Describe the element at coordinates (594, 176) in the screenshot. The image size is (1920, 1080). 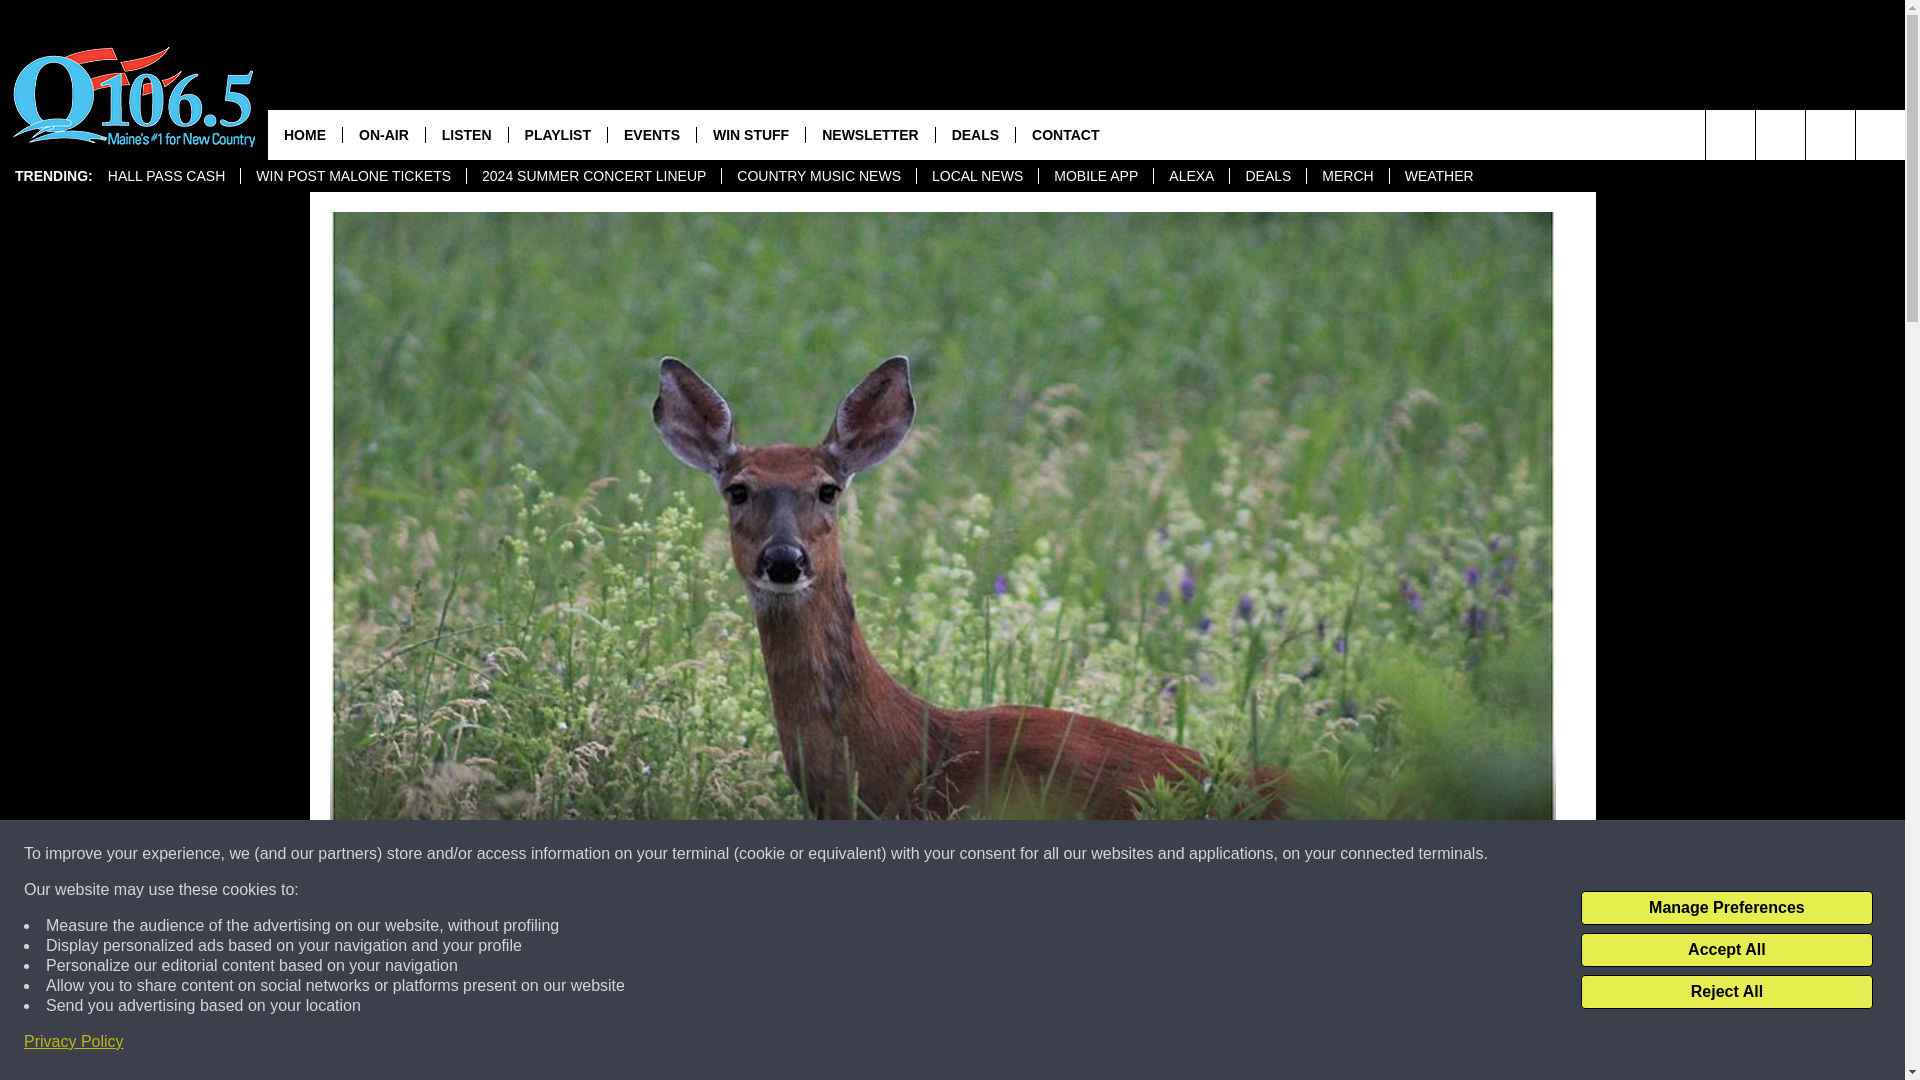
I see `2024 SUMMER CONCERT LINEUP` at that location.